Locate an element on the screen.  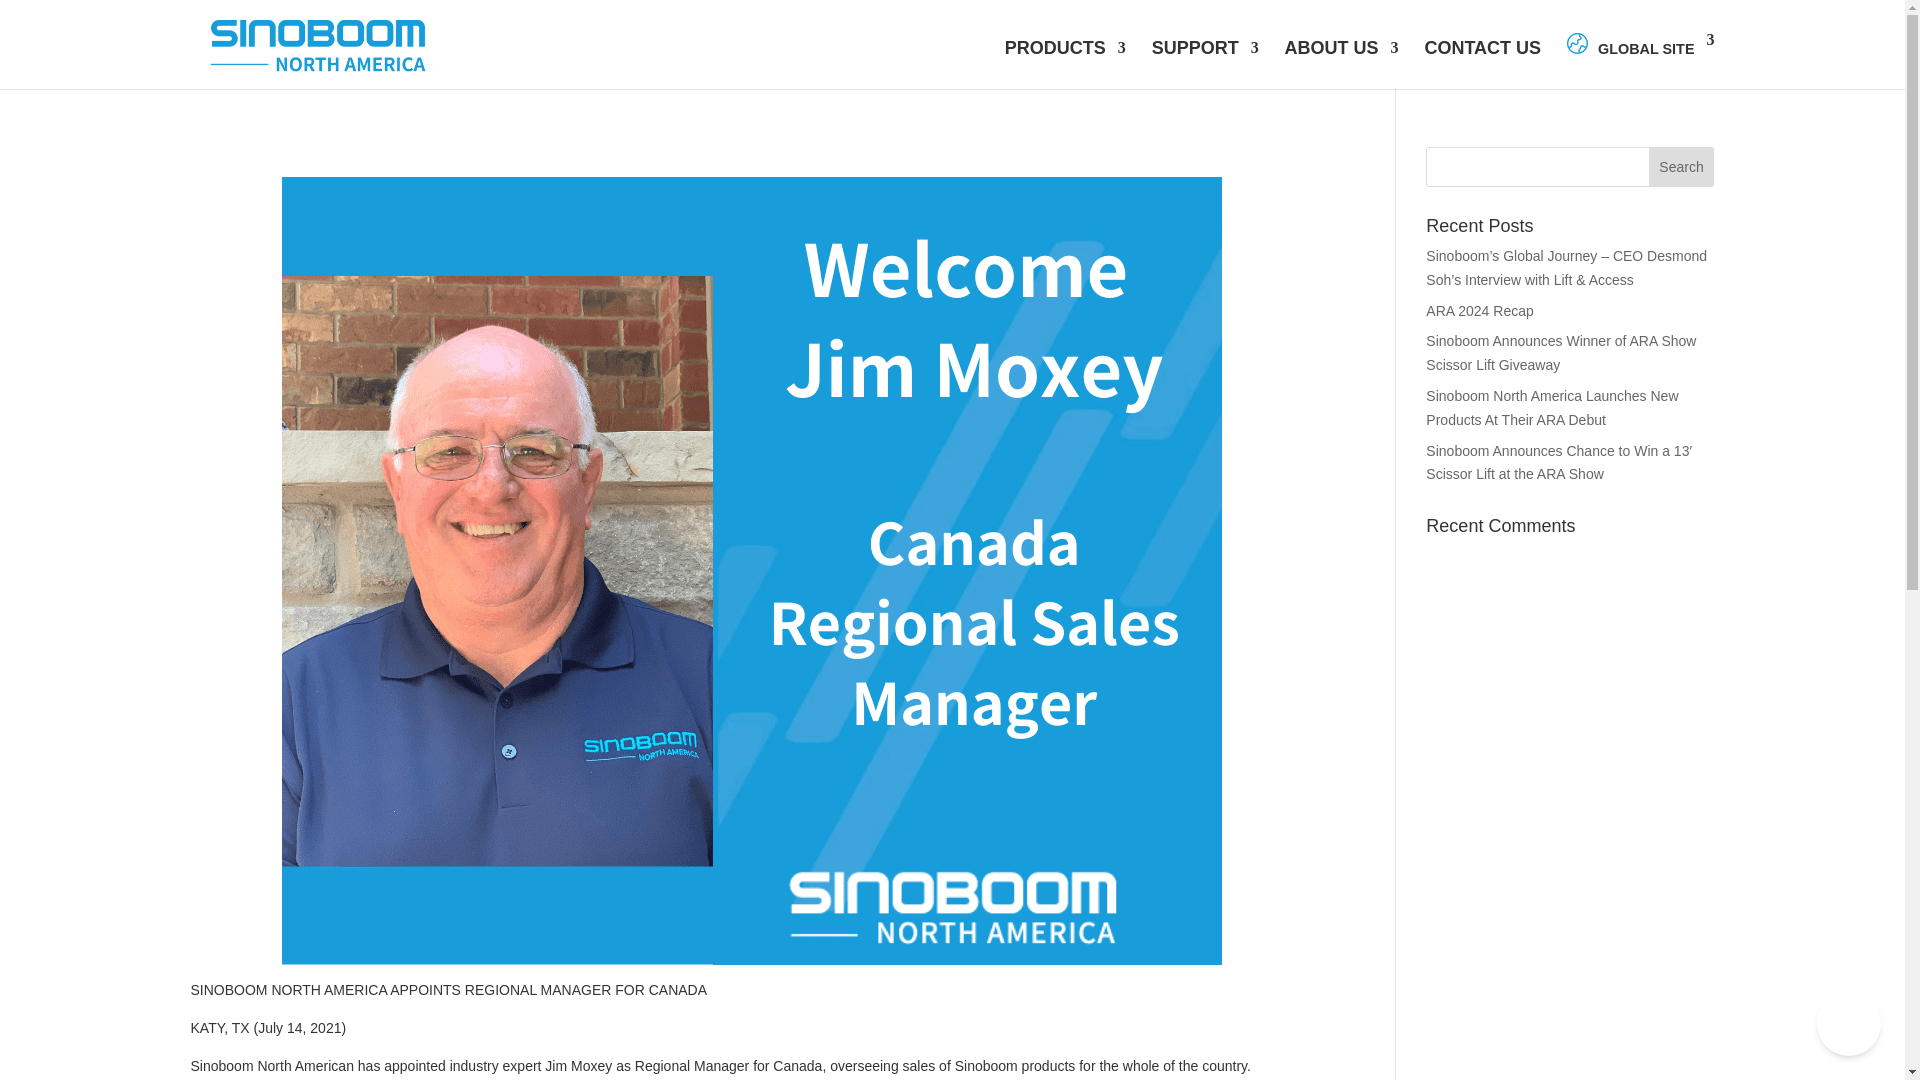
SUPPORT is located at coordinates (1206, 64).